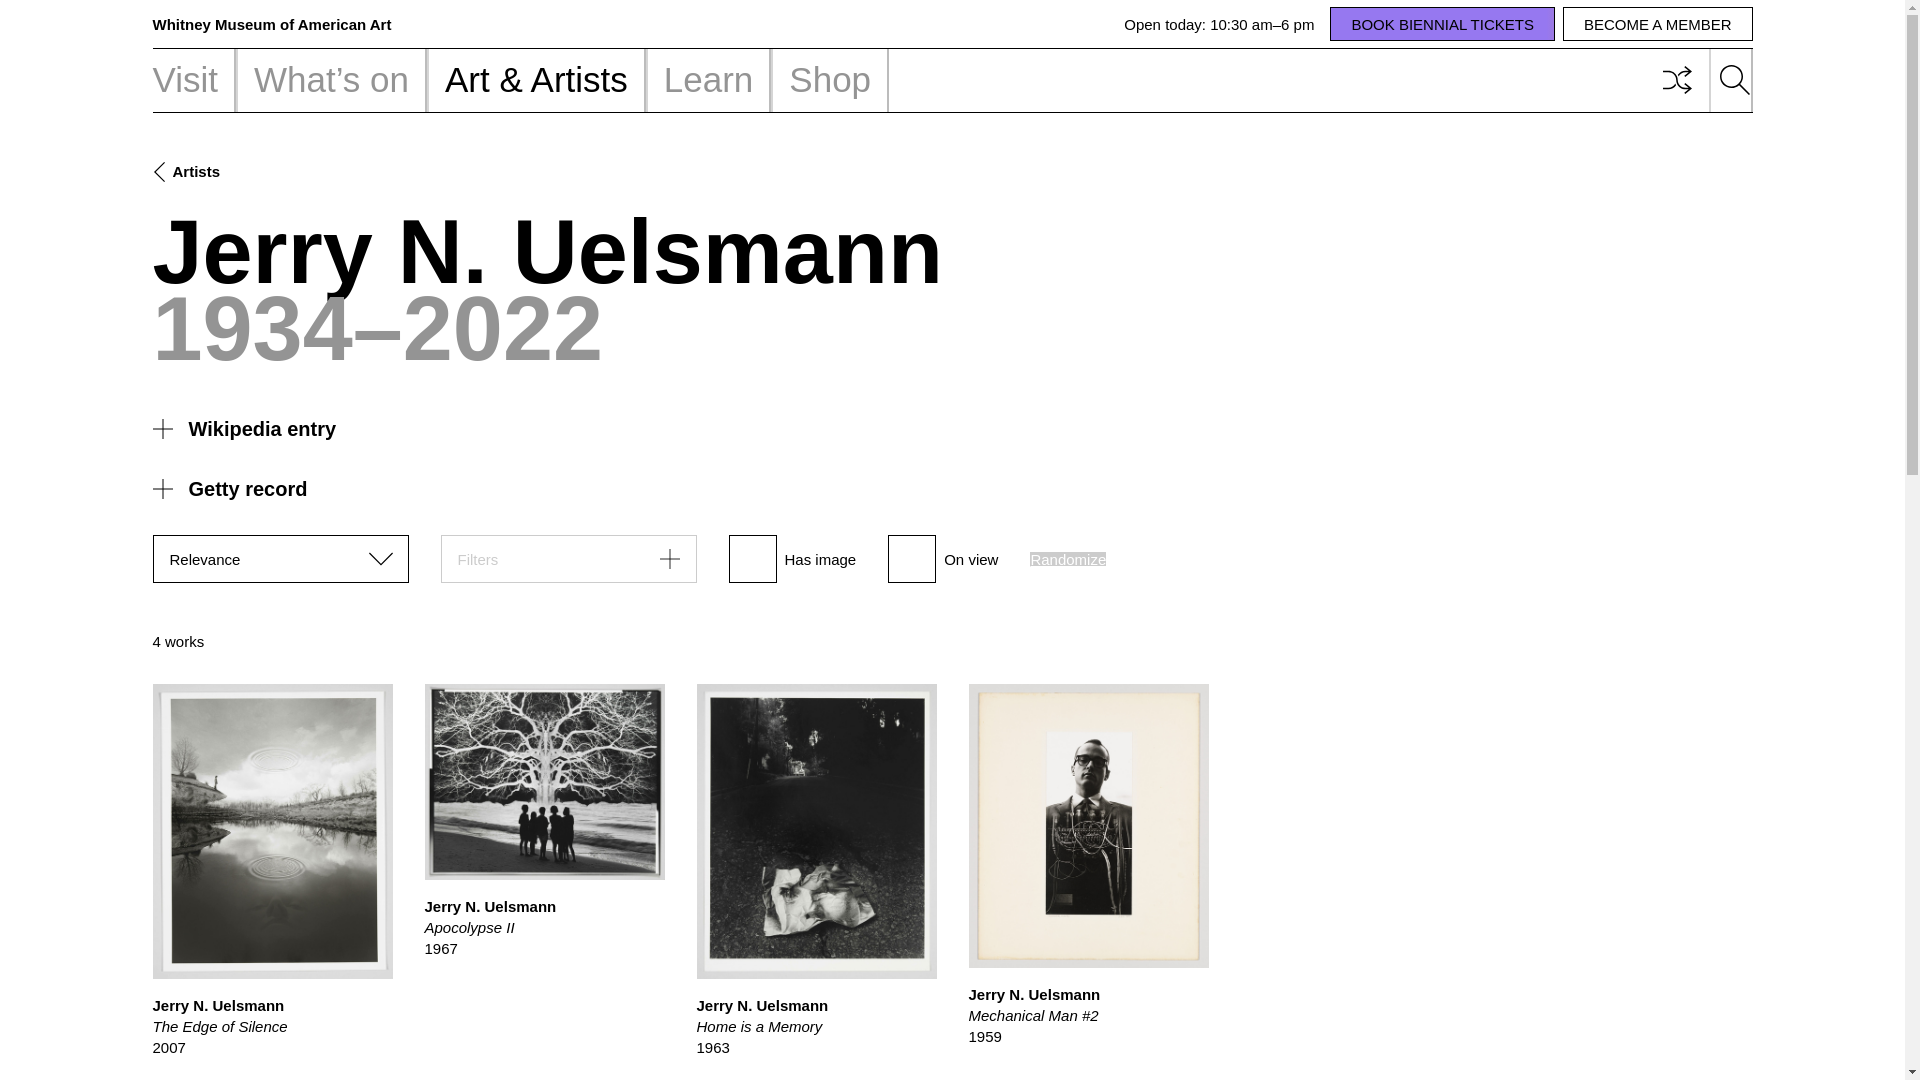 This screenshot has width=1920, height=1080. Describe the element at coordinates (1657, 24) in the screenshot. I see `BECOME A MEMBER` at that location.